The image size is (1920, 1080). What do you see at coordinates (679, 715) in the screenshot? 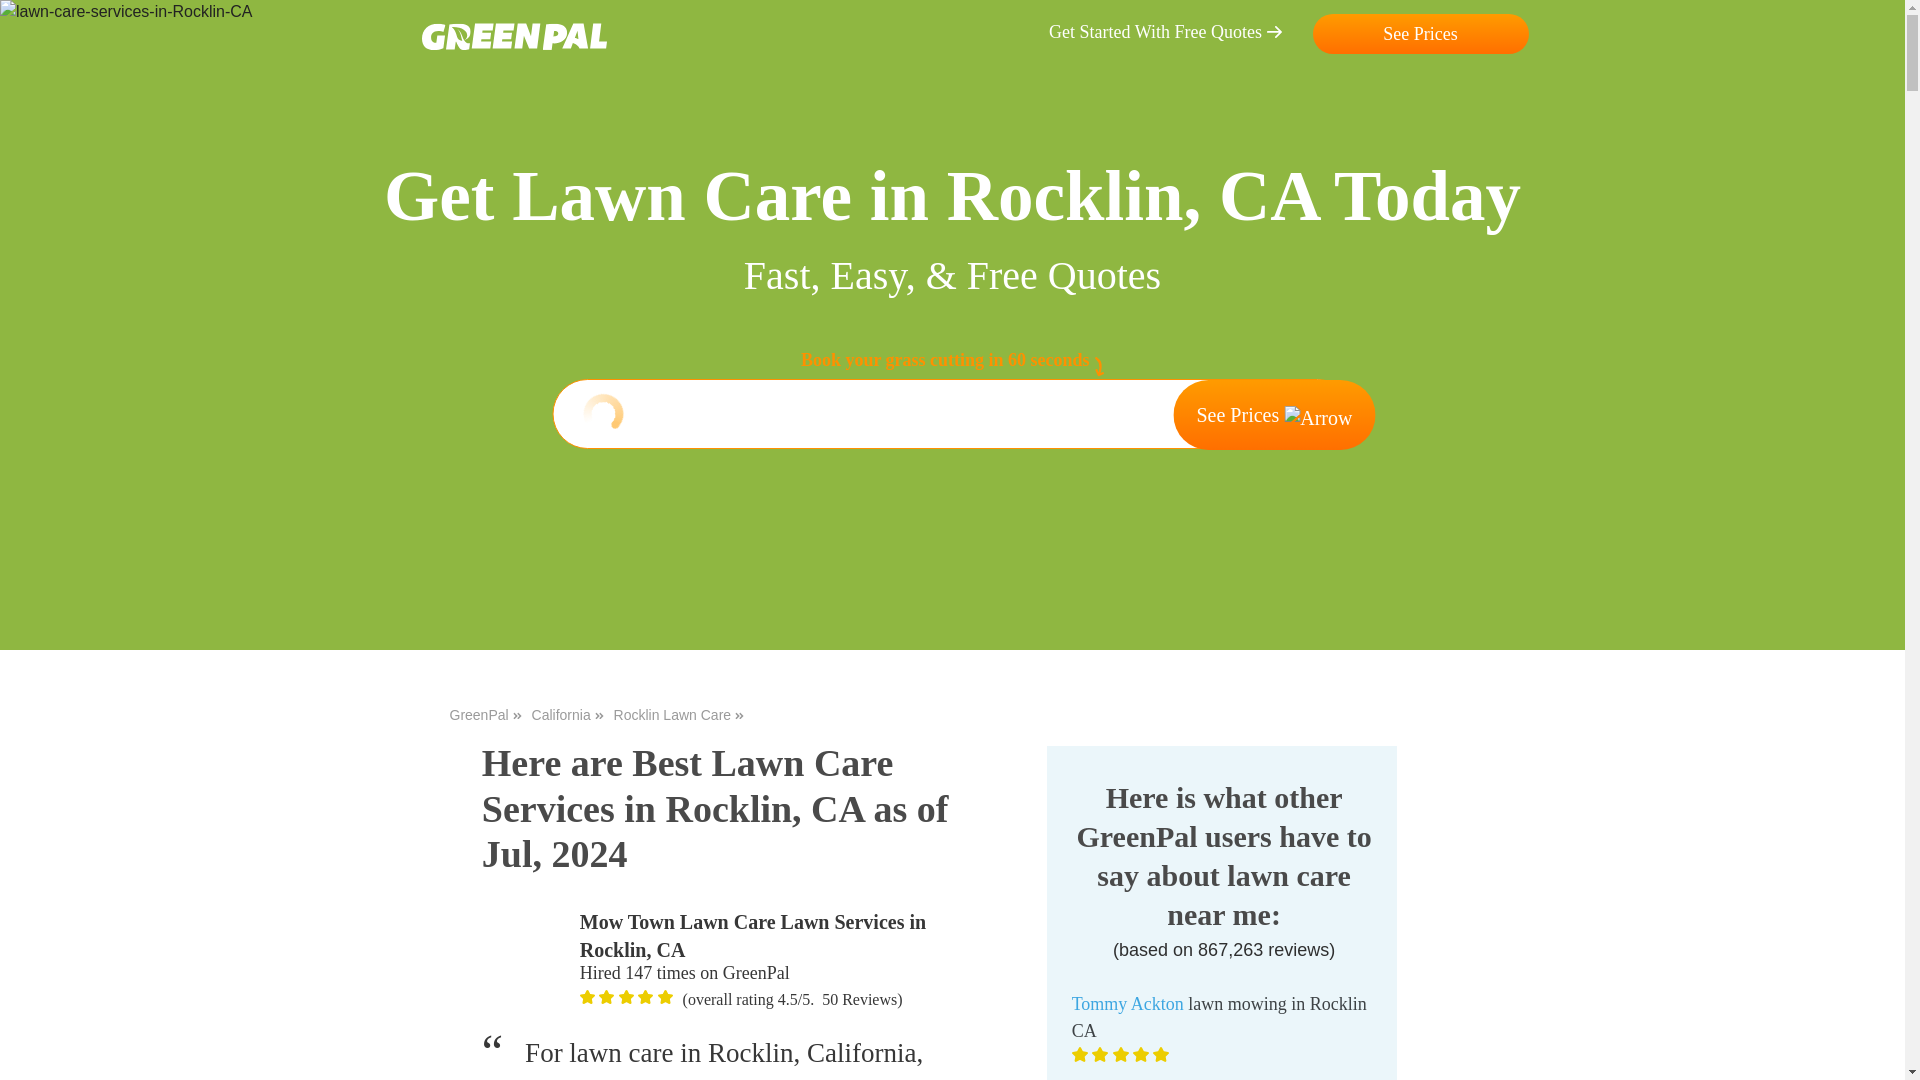
I see `Rocklin Lawn Care` at bounding box center [679, 715].